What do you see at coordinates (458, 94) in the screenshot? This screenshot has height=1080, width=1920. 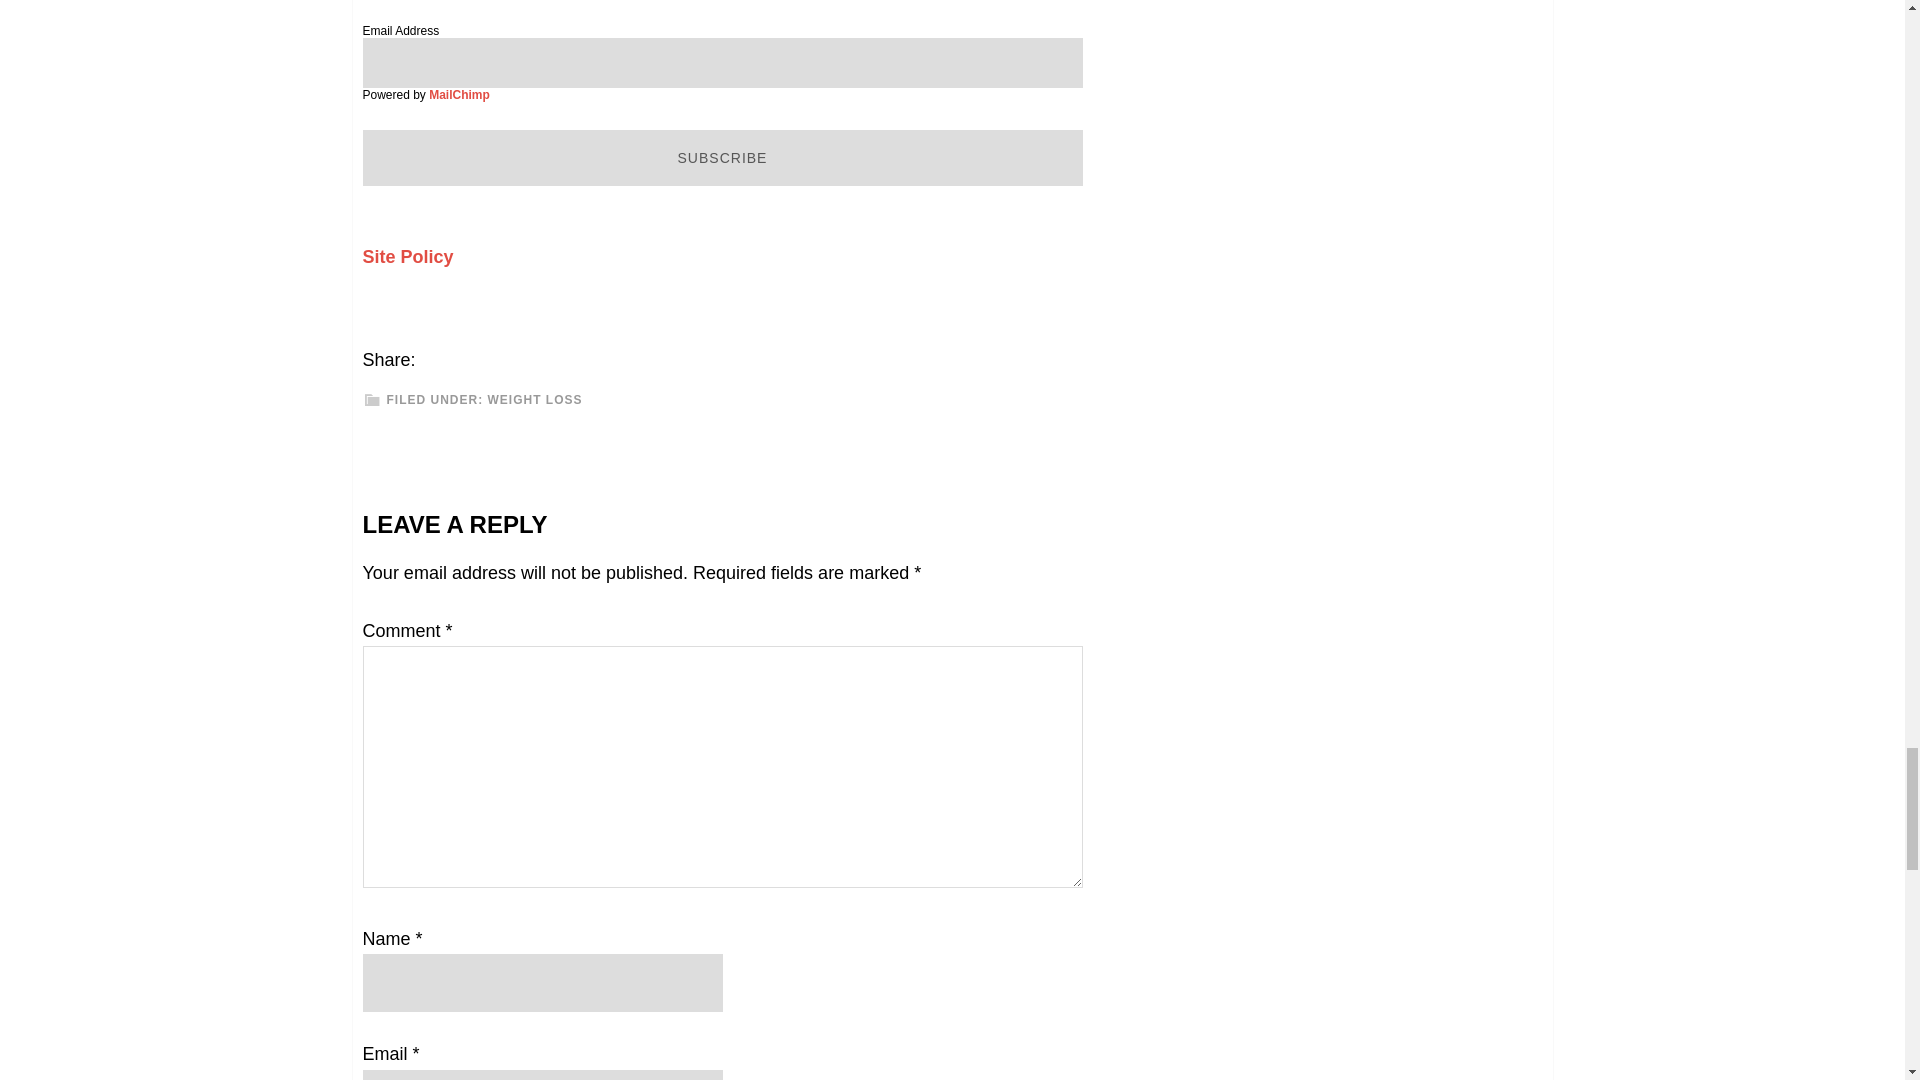 I see `MailChimp - email marketing made easy and fun` at bounding box center [458, 94].